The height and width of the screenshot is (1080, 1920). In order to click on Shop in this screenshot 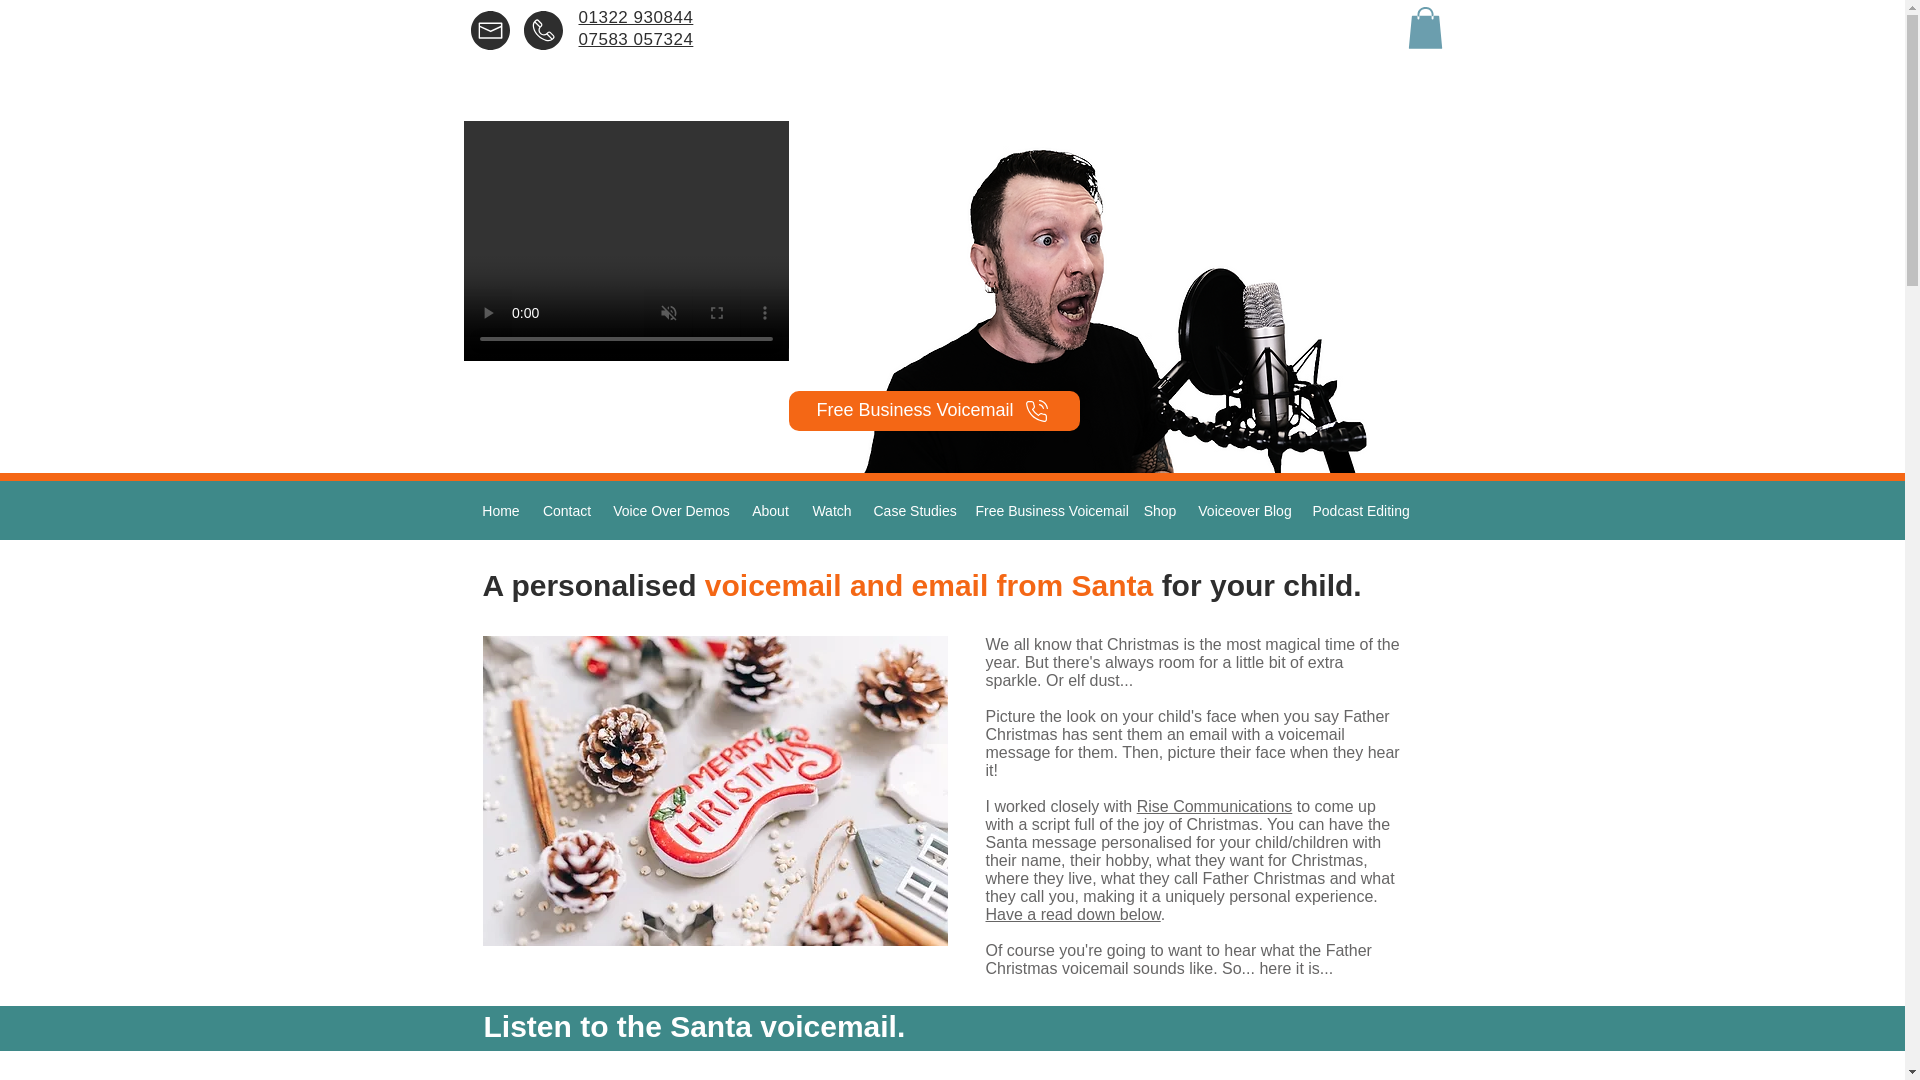, I will do `click(1159, 510)`.